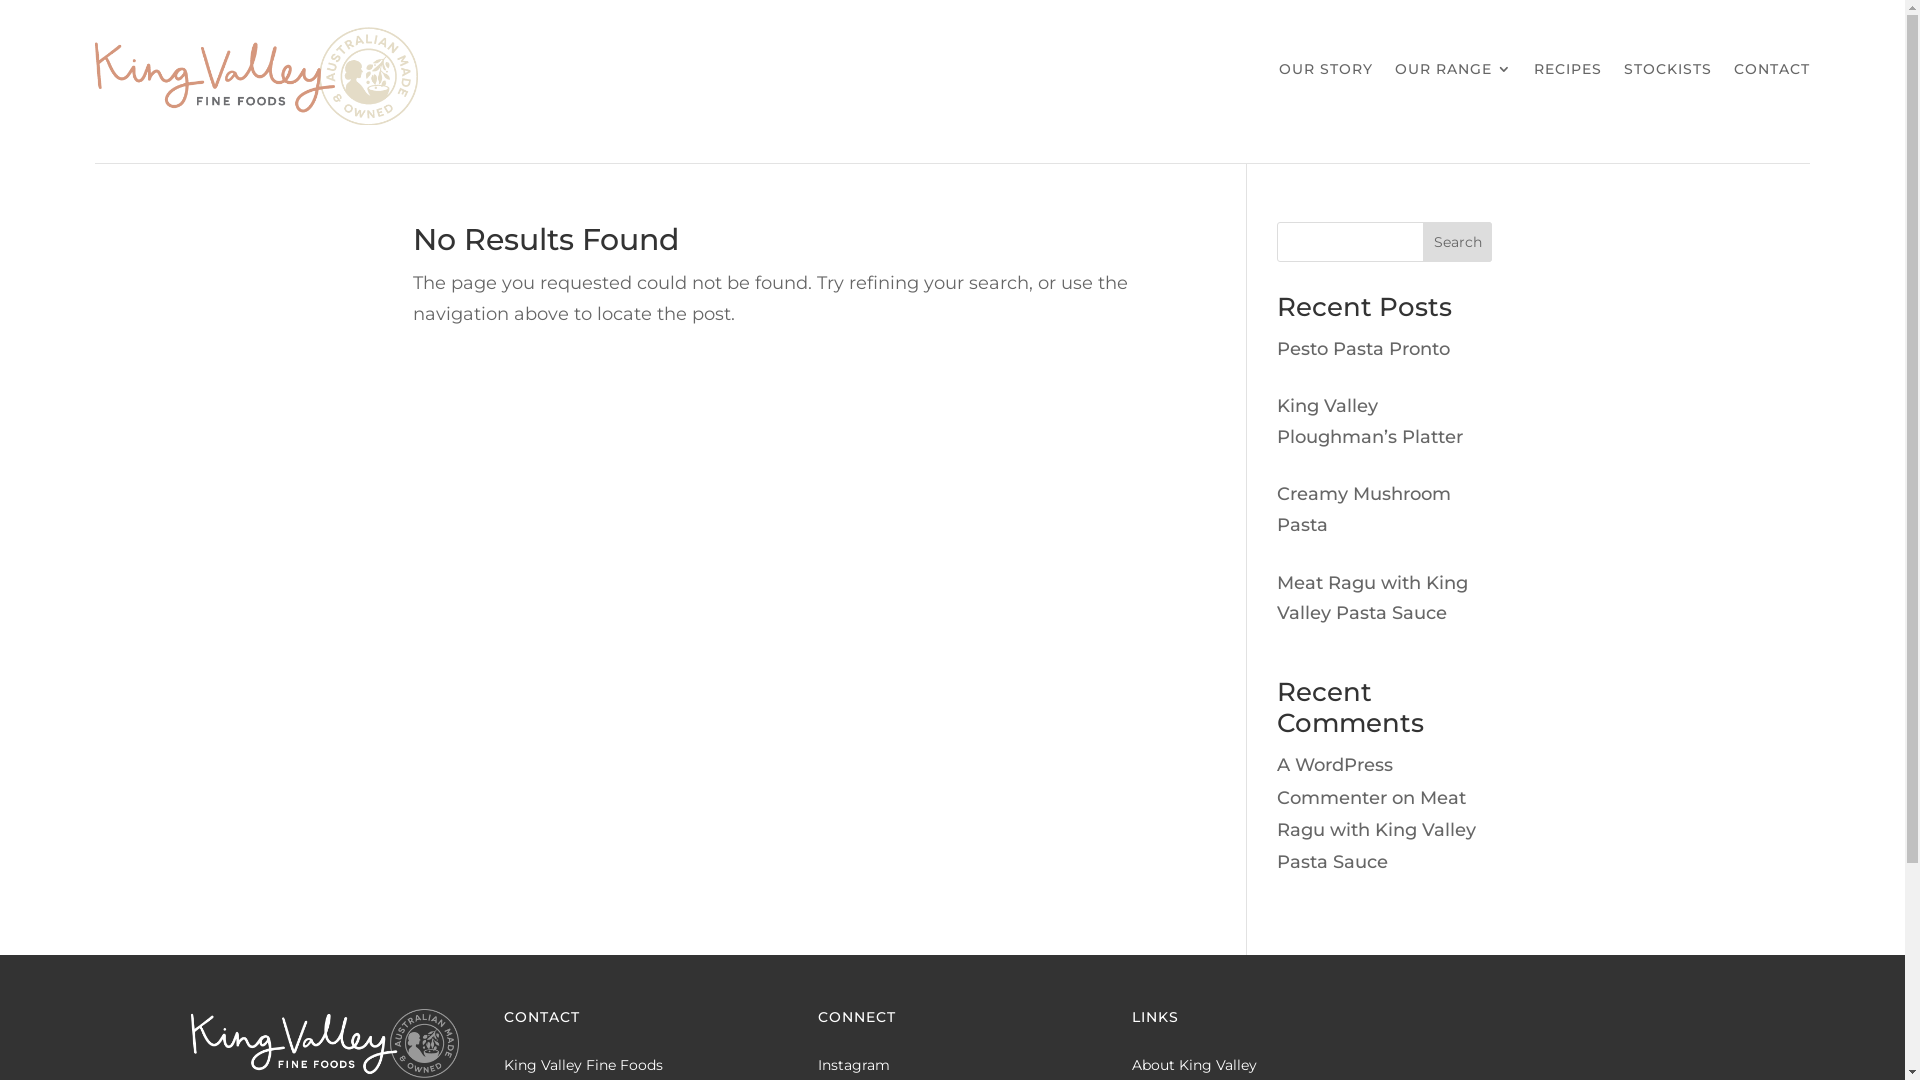 The height and width of the screenshot is (1080, 1920). What do you see at coordinates (854, 1065) in the screenshot?
I see `Instagram` at bounding box center [854, 1065].